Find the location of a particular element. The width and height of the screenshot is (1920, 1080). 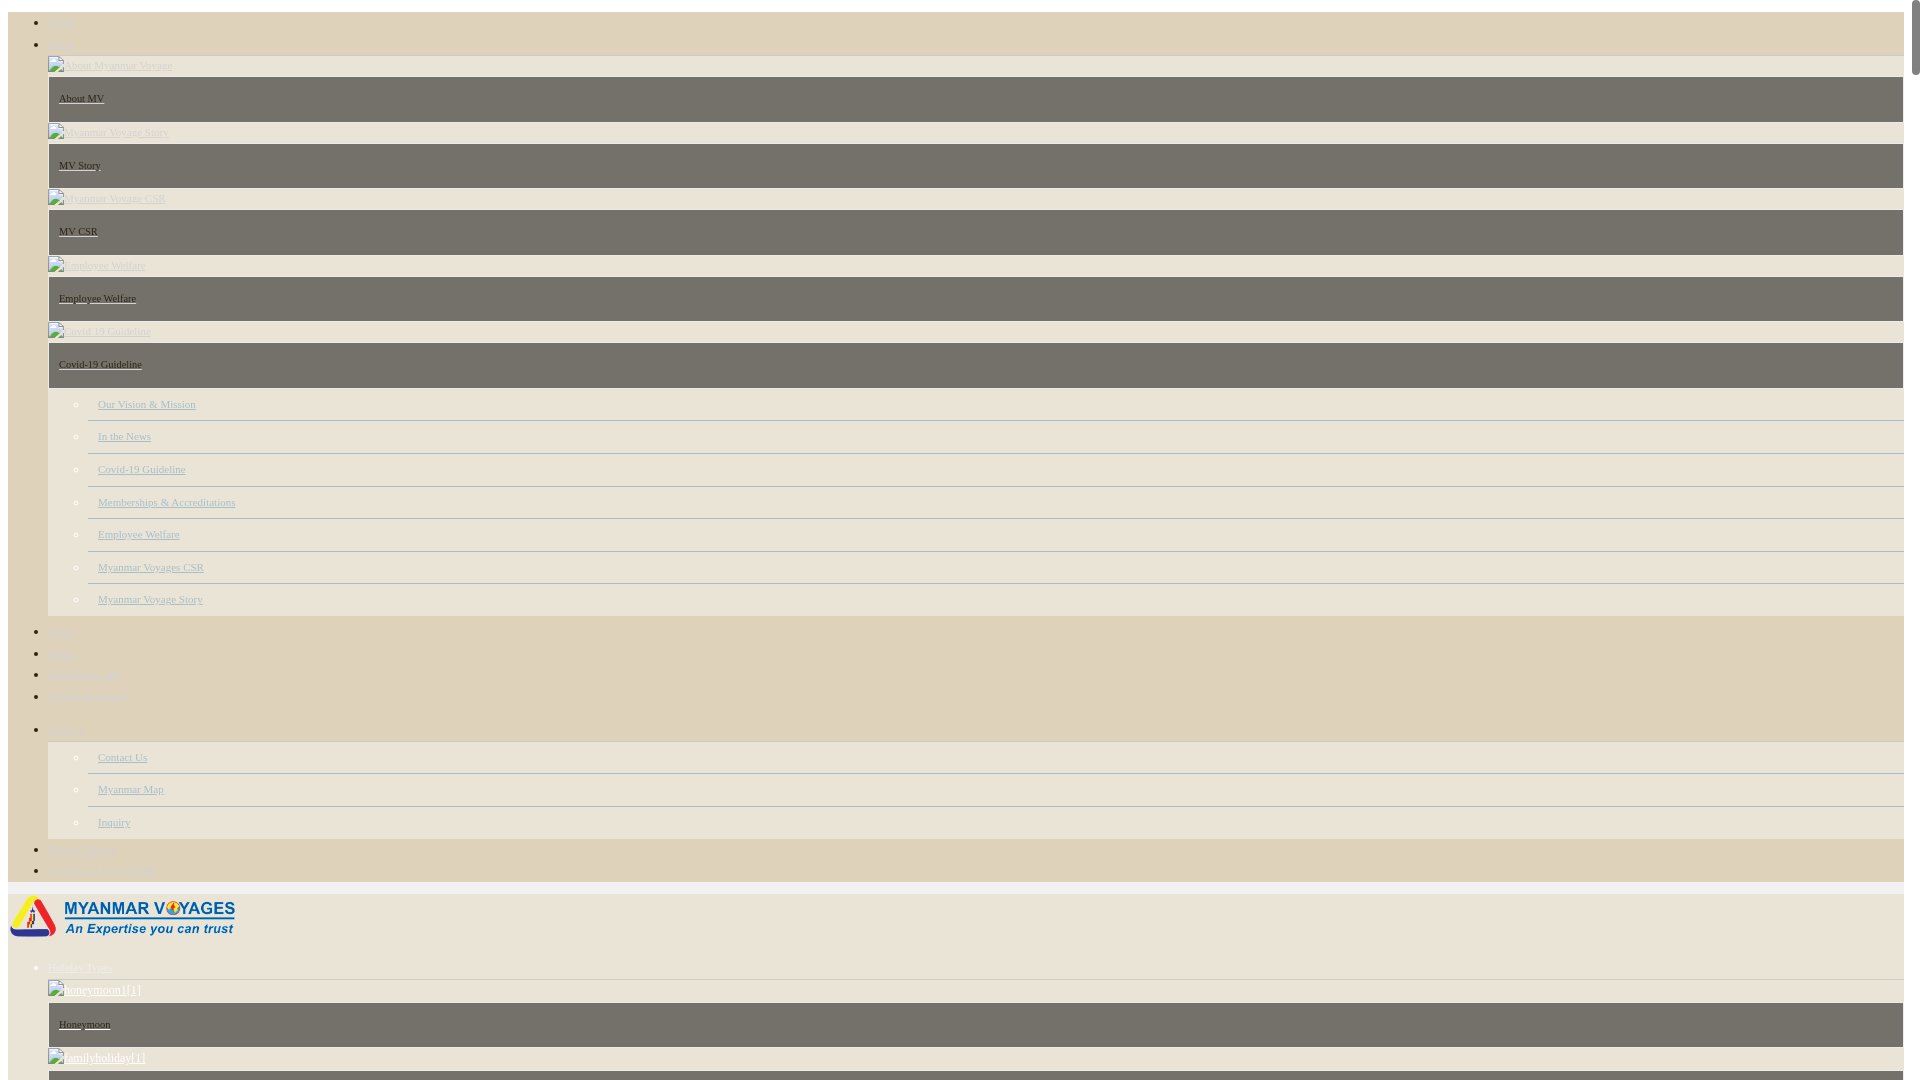

Contact Us is located at coordinates (122, 756).